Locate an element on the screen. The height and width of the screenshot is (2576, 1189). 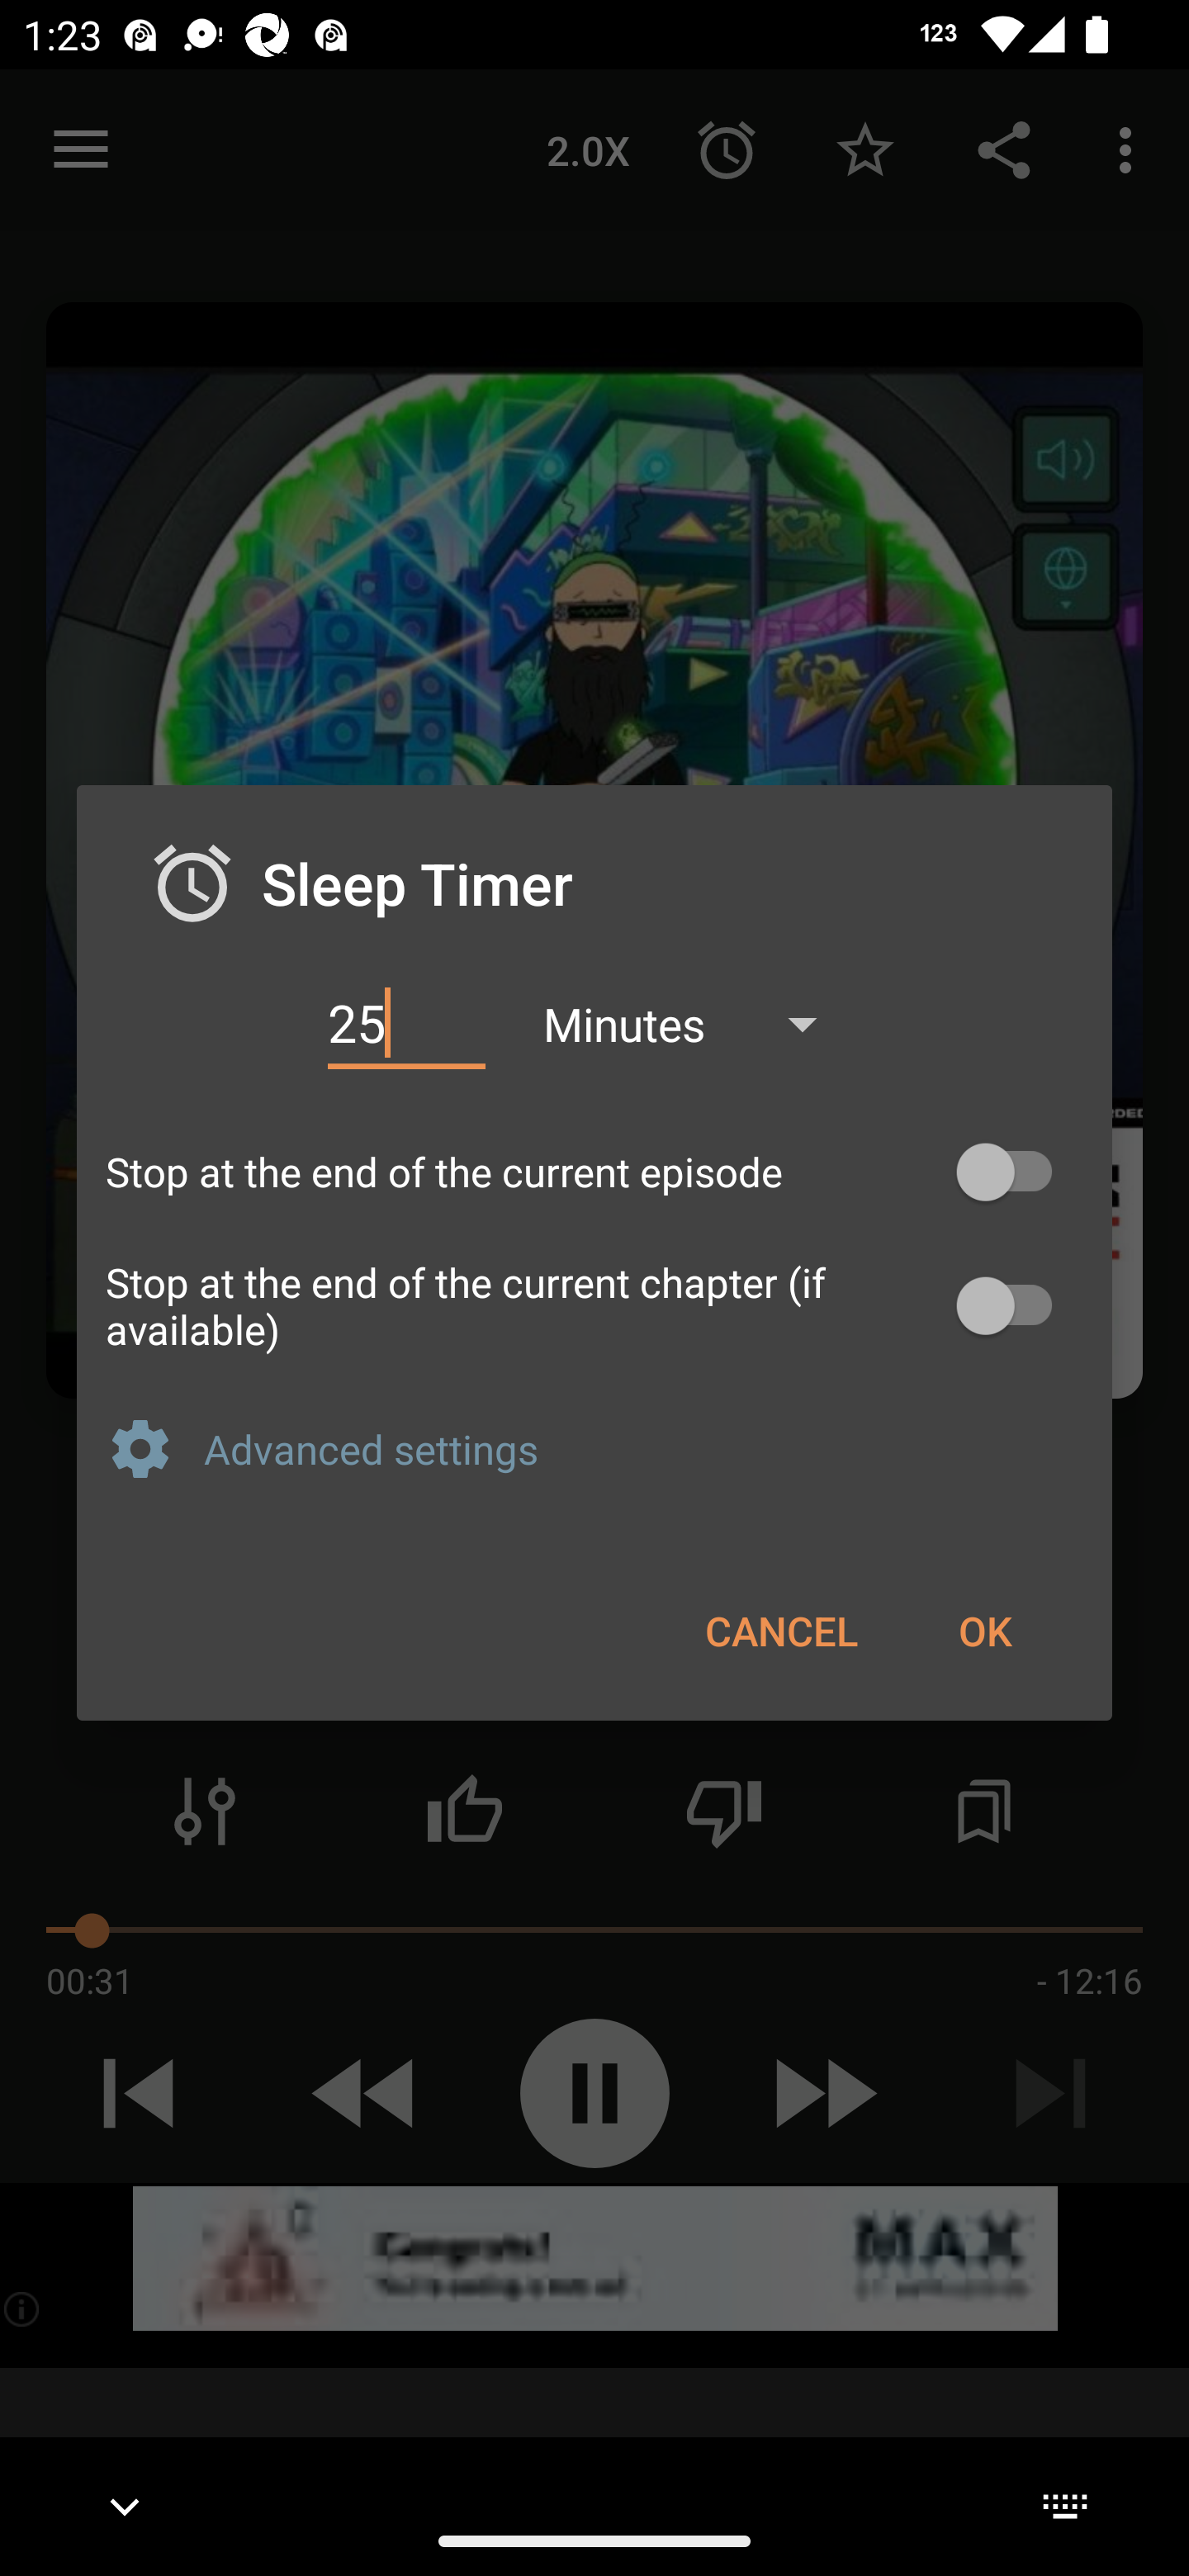
Stop at the end of the current episode is located at coordinates (594, 1172).